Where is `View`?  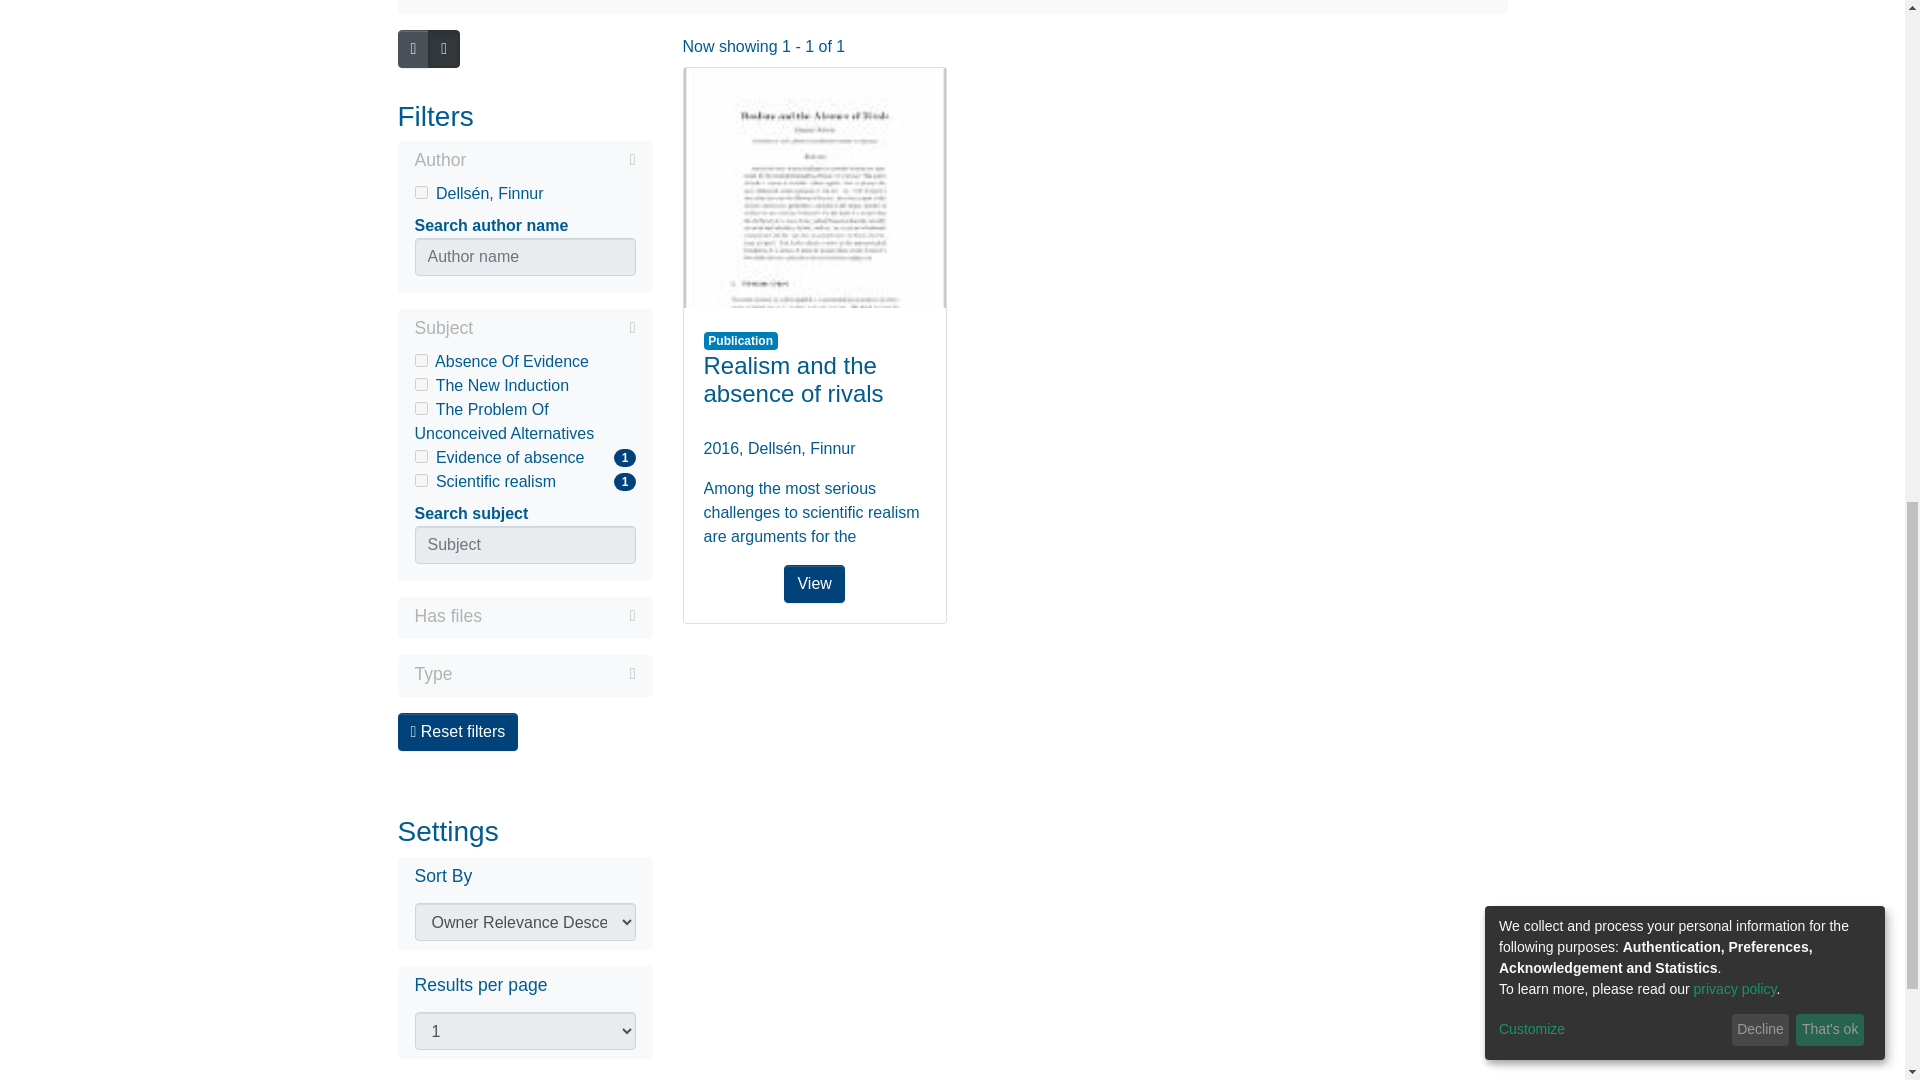 View is located at coordinates (420, 408).